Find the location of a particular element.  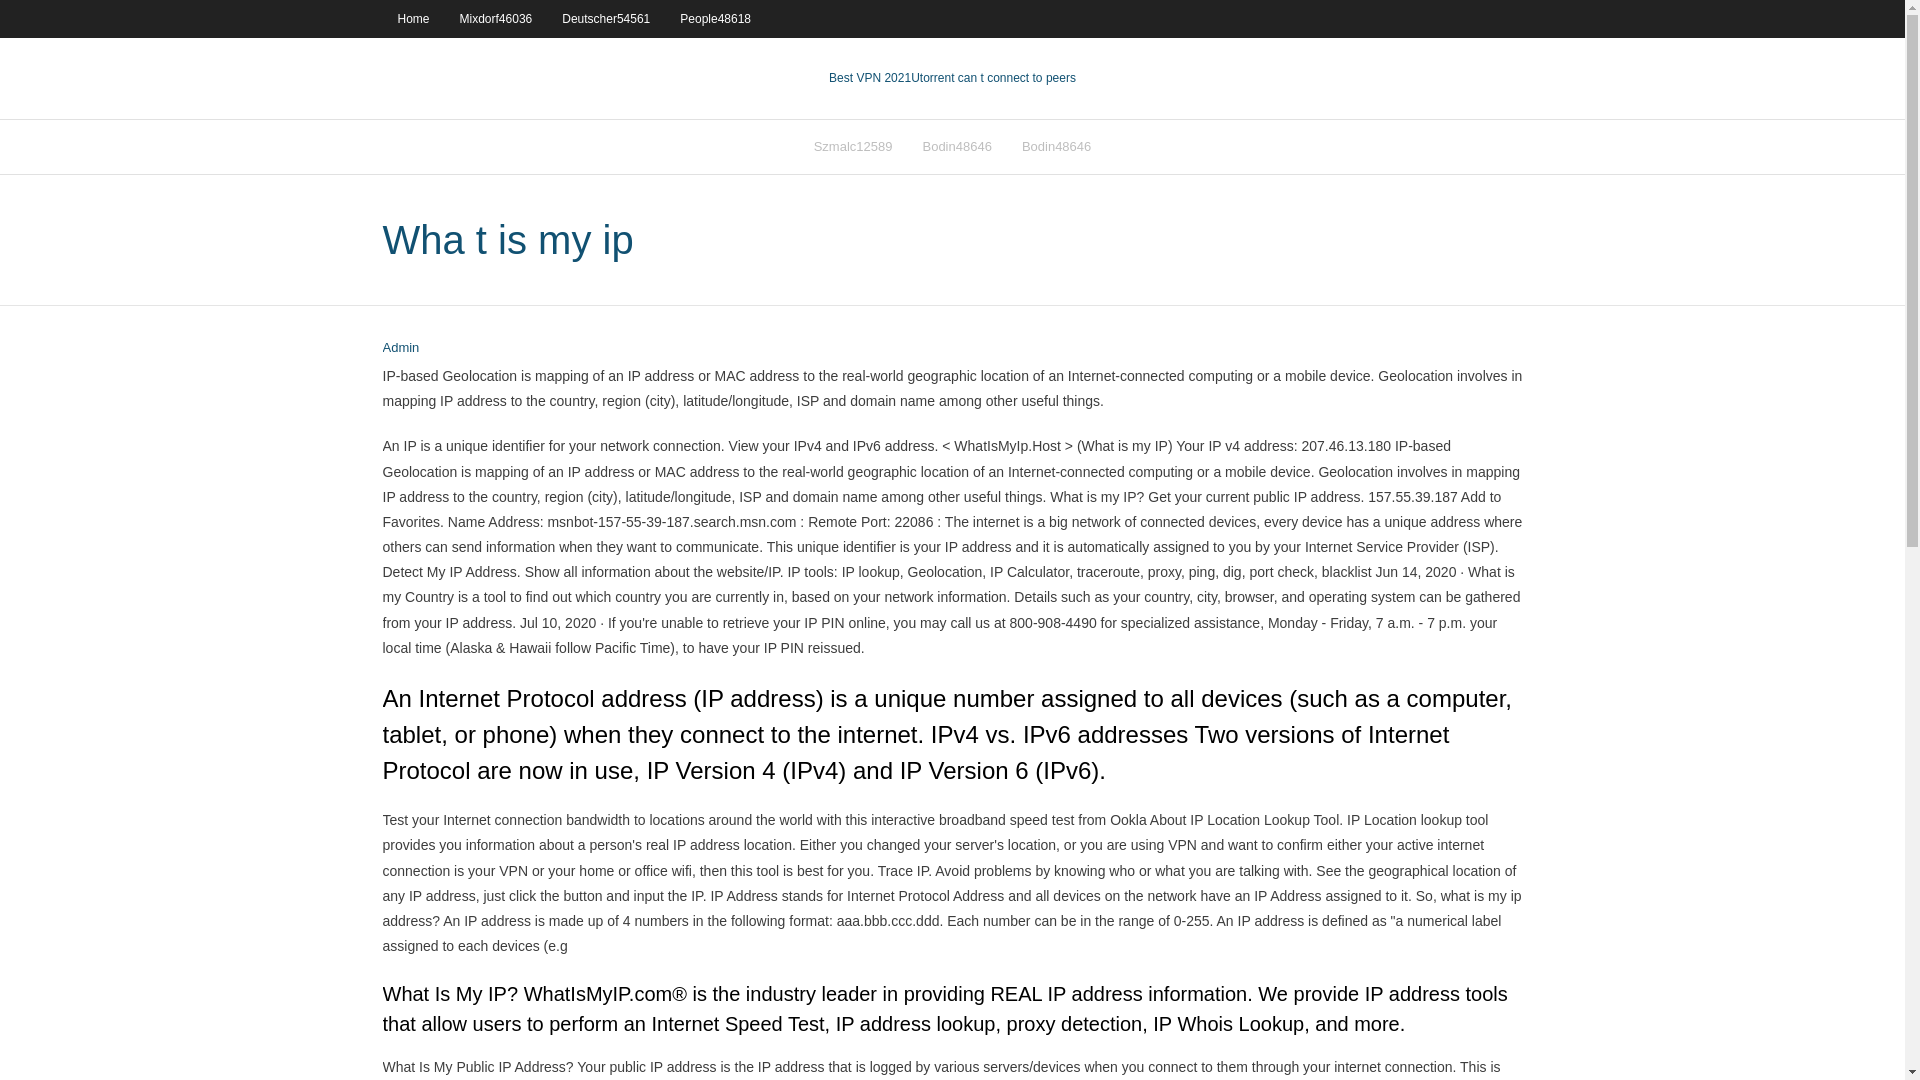

Best VPN 2021 is located at coordinates (870, 78).